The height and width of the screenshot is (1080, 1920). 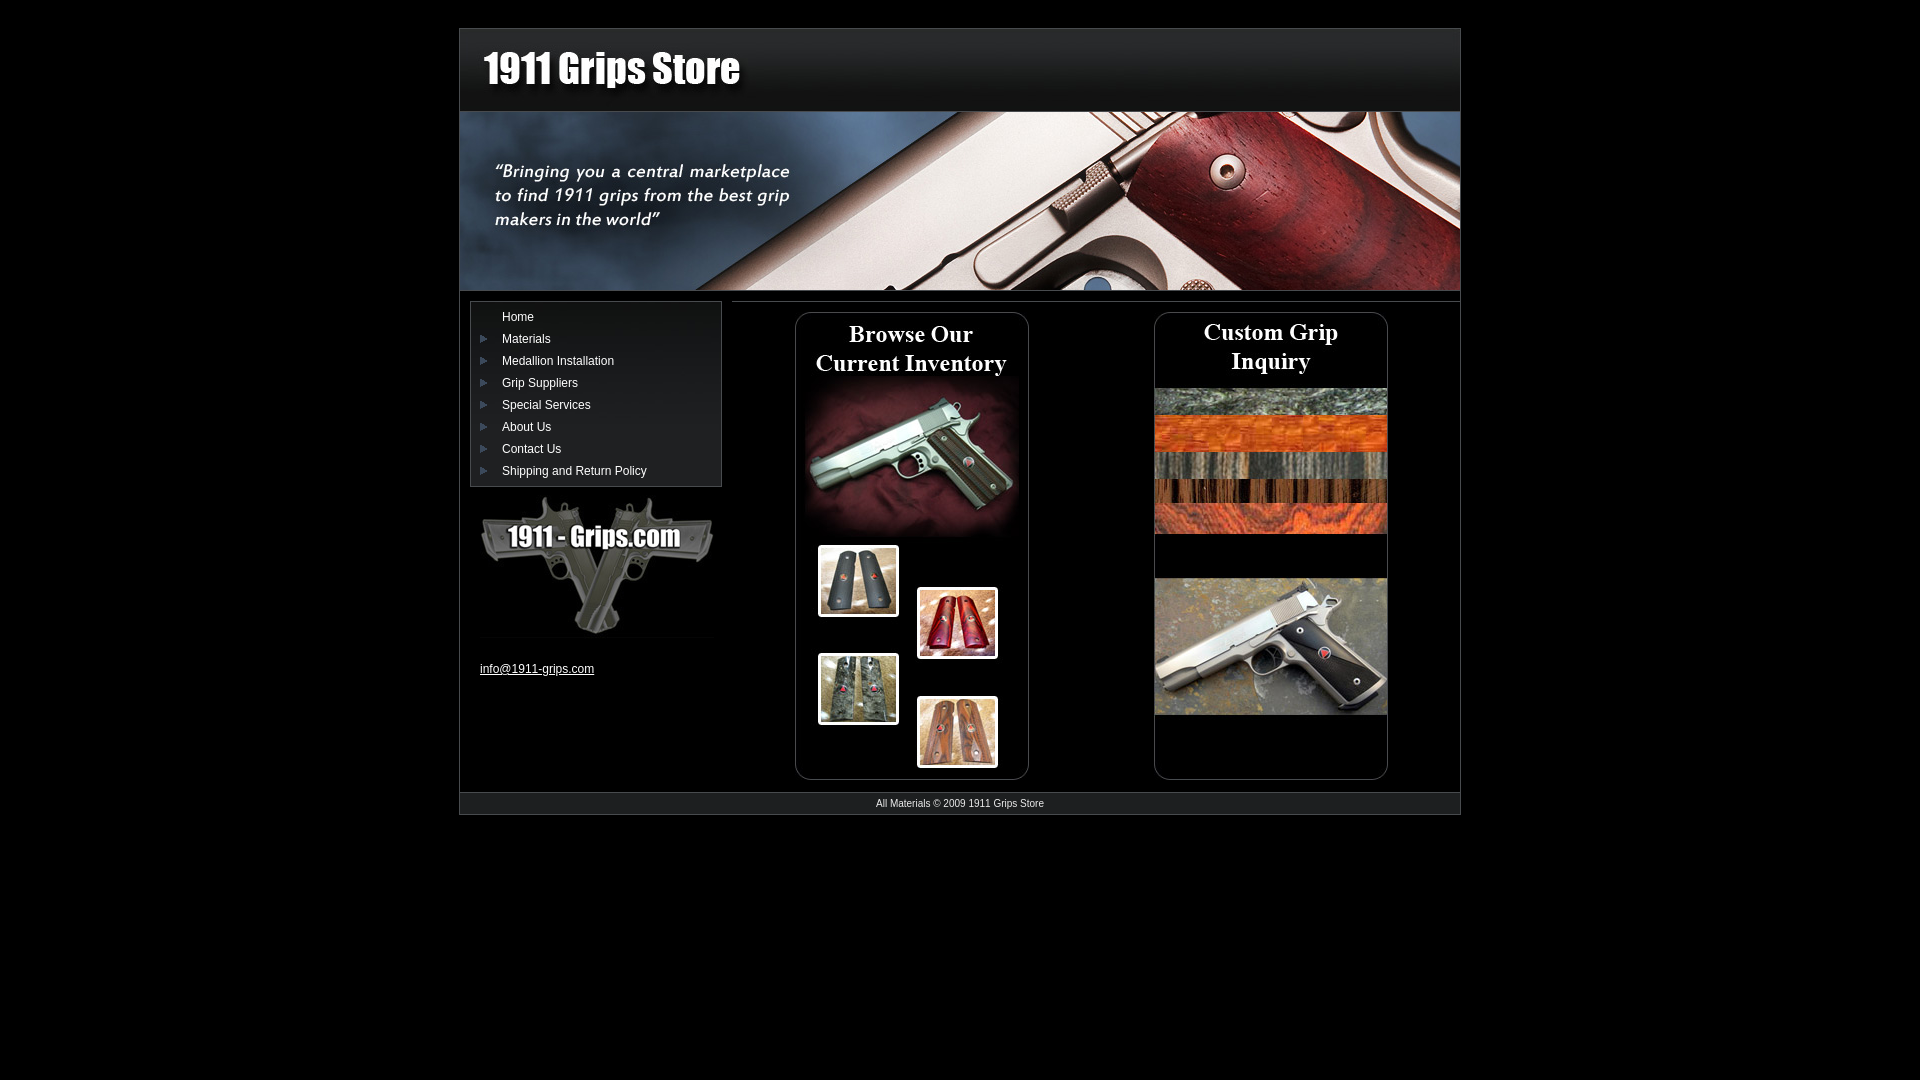 I want to click on About Us, so click(x=526, y=427).